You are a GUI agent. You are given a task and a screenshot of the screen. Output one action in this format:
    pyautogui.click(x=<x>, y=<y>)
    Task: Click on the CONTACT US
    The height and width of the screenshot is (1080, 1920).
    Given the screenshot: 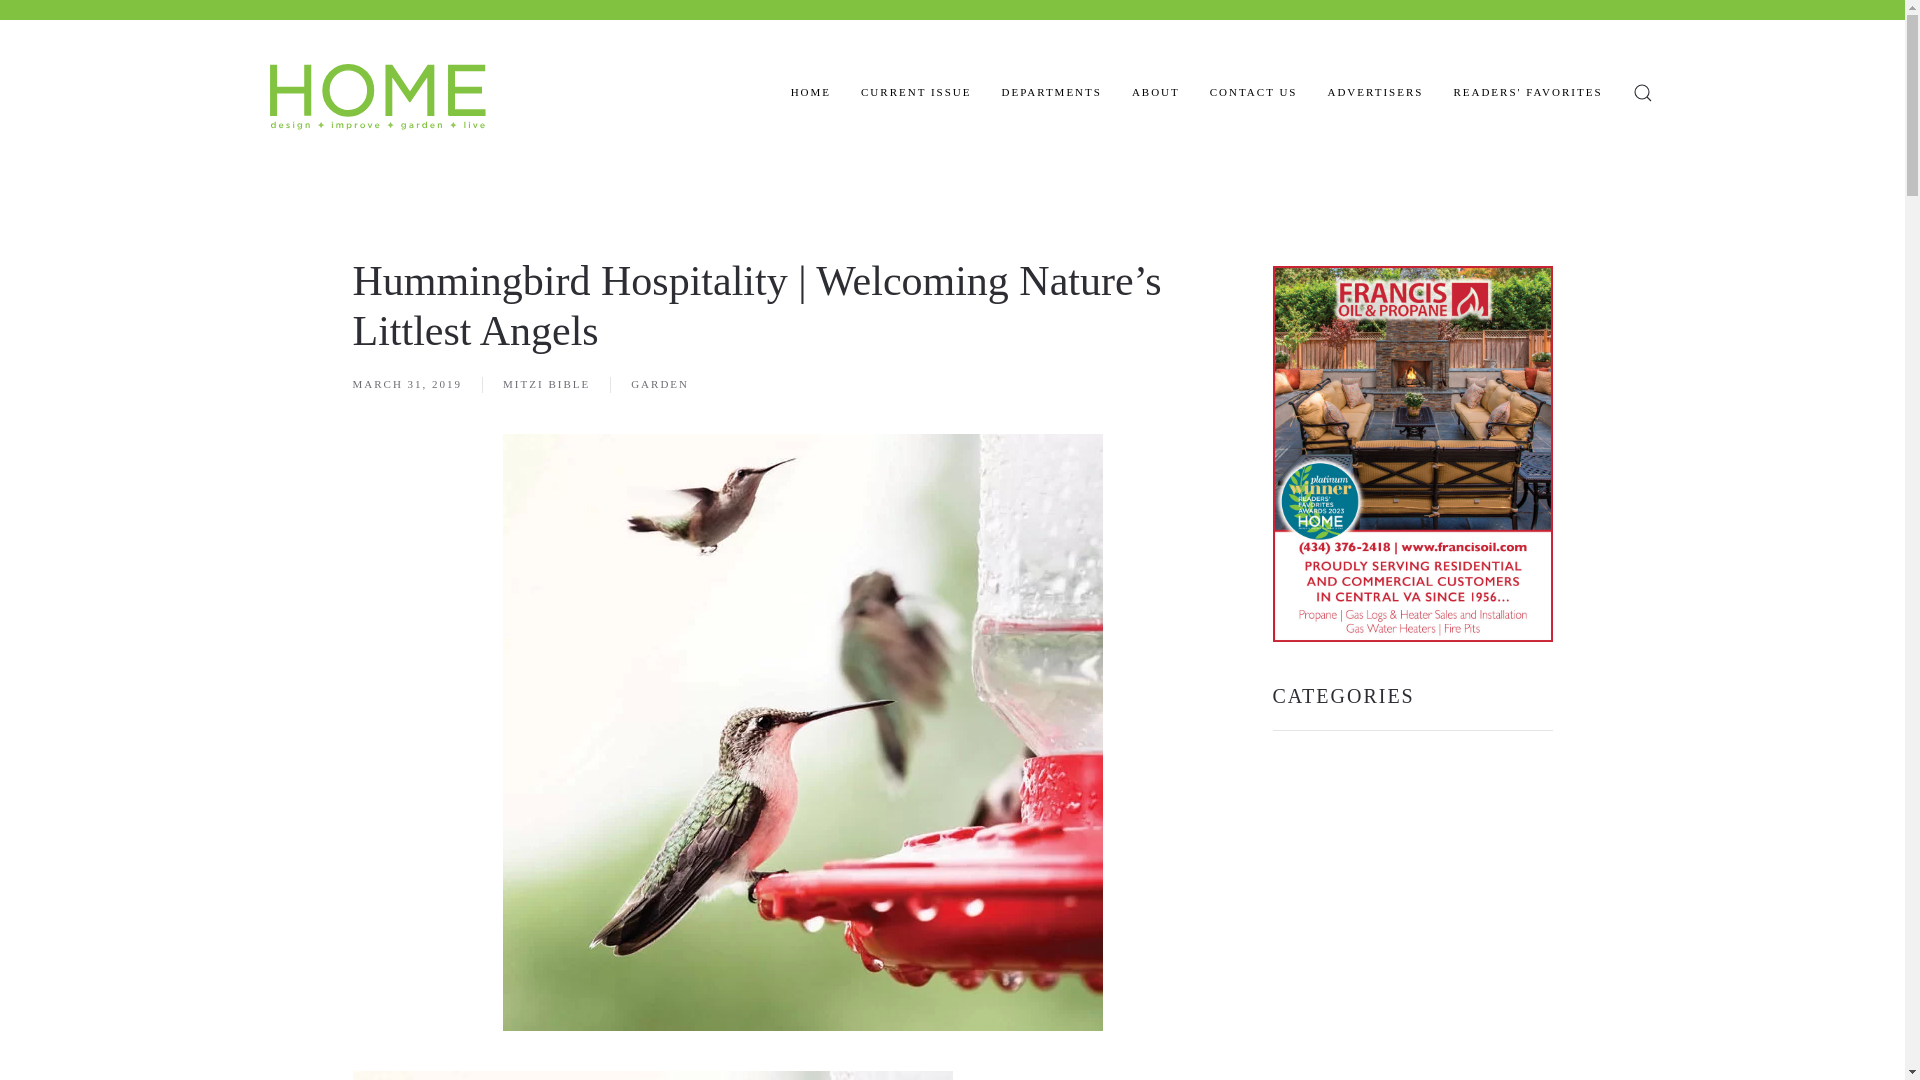 What is the action you would take?
    pyautogui.click(x=1253, y=92)
    